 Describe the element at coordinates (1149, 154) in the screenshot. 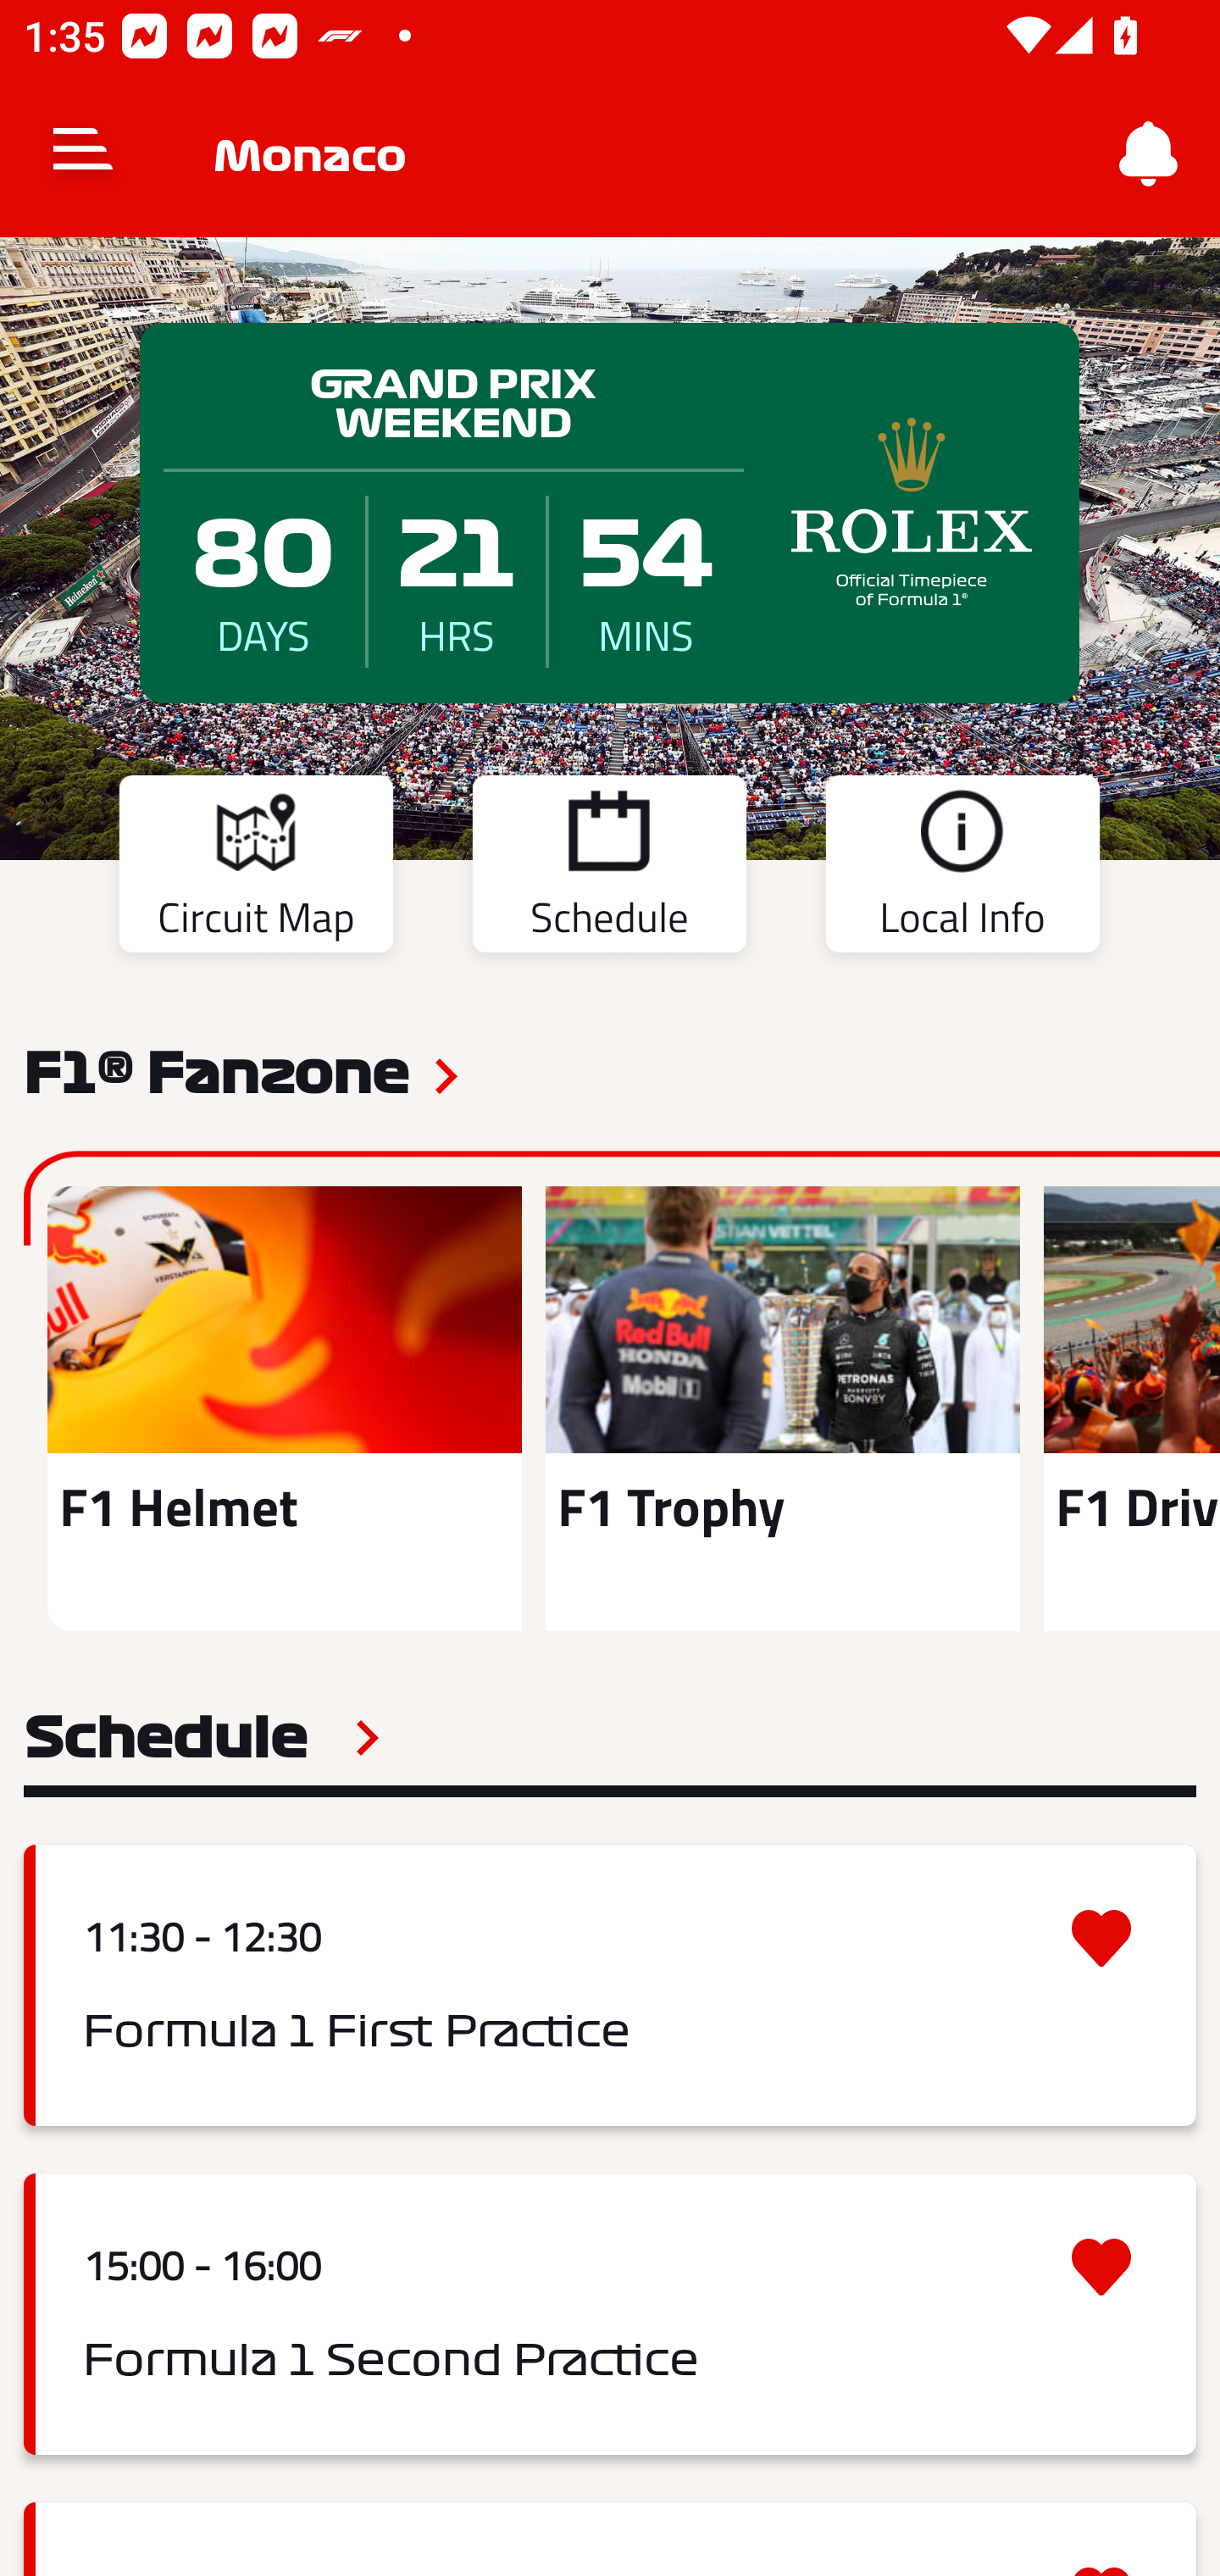

I see `Notifications` at that location.